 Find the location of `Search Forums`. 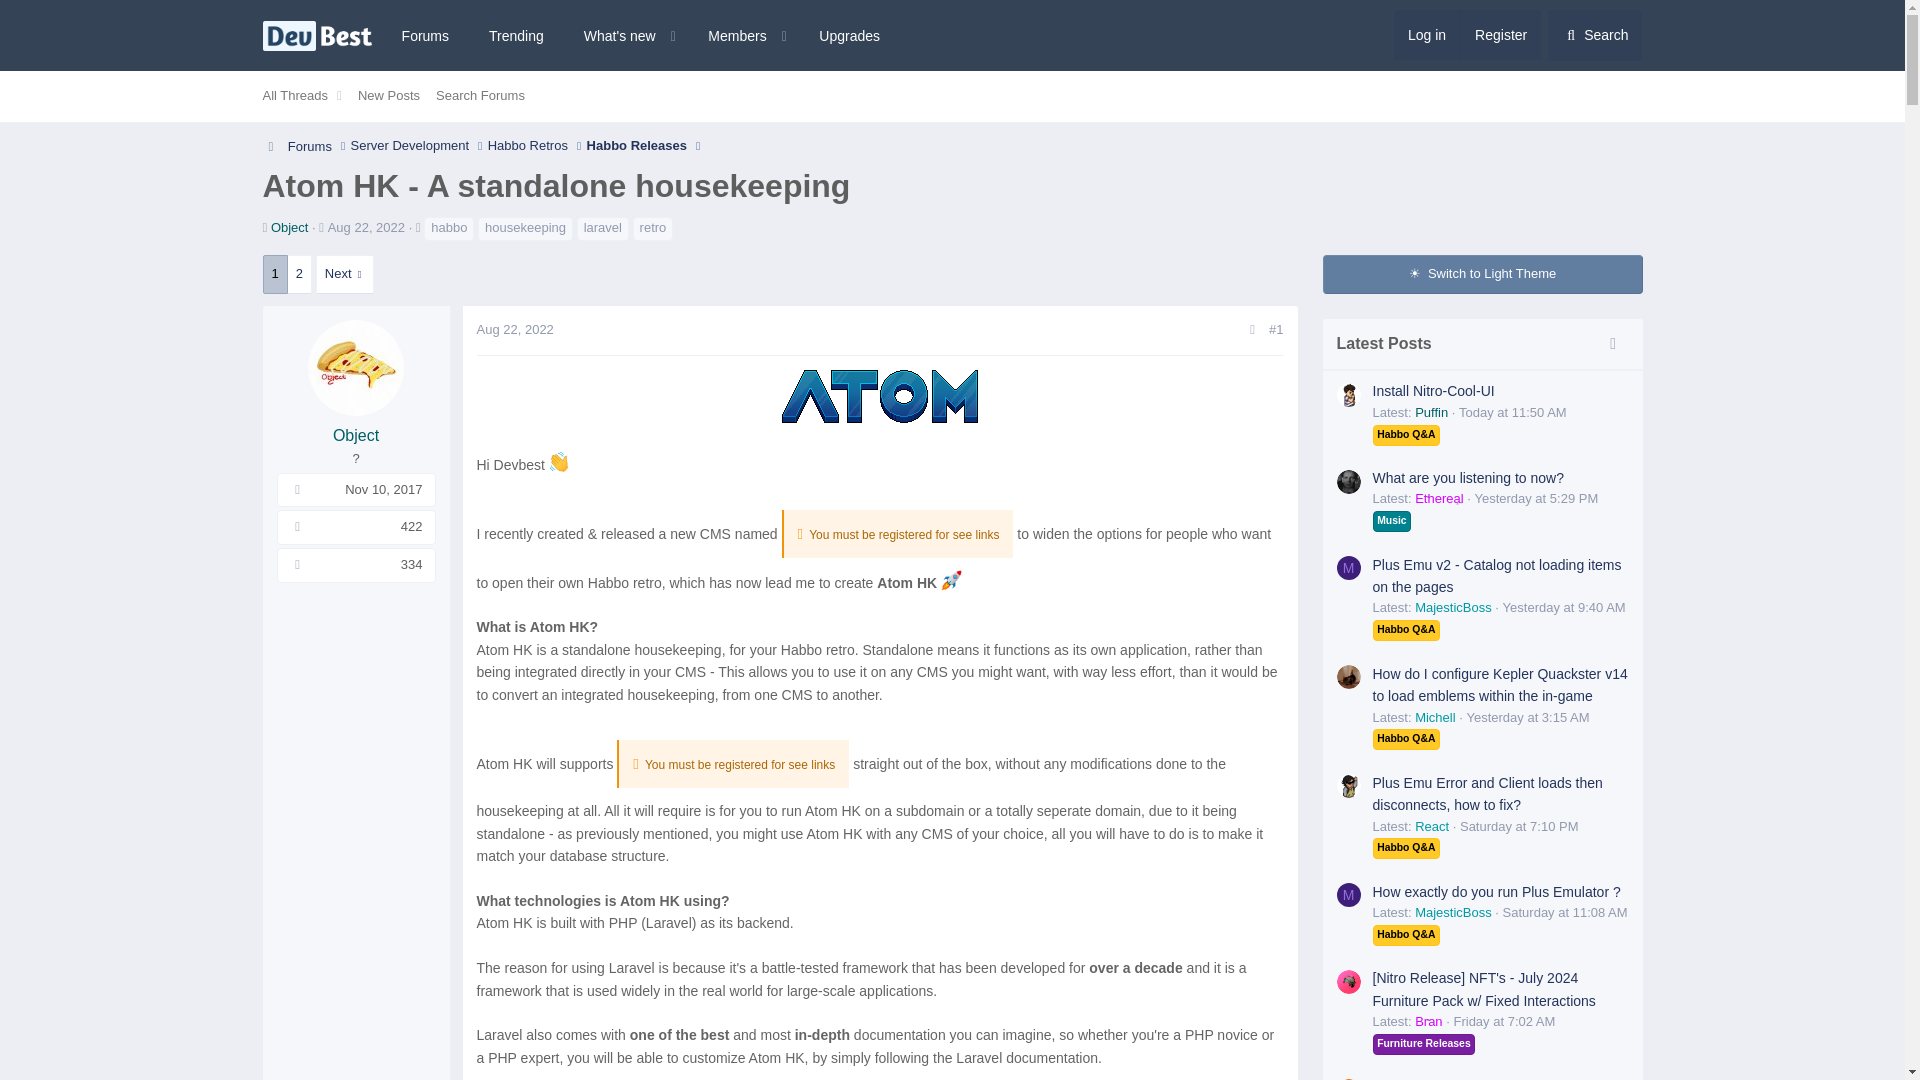

Search Forums is located at coordinates (1500, 34).